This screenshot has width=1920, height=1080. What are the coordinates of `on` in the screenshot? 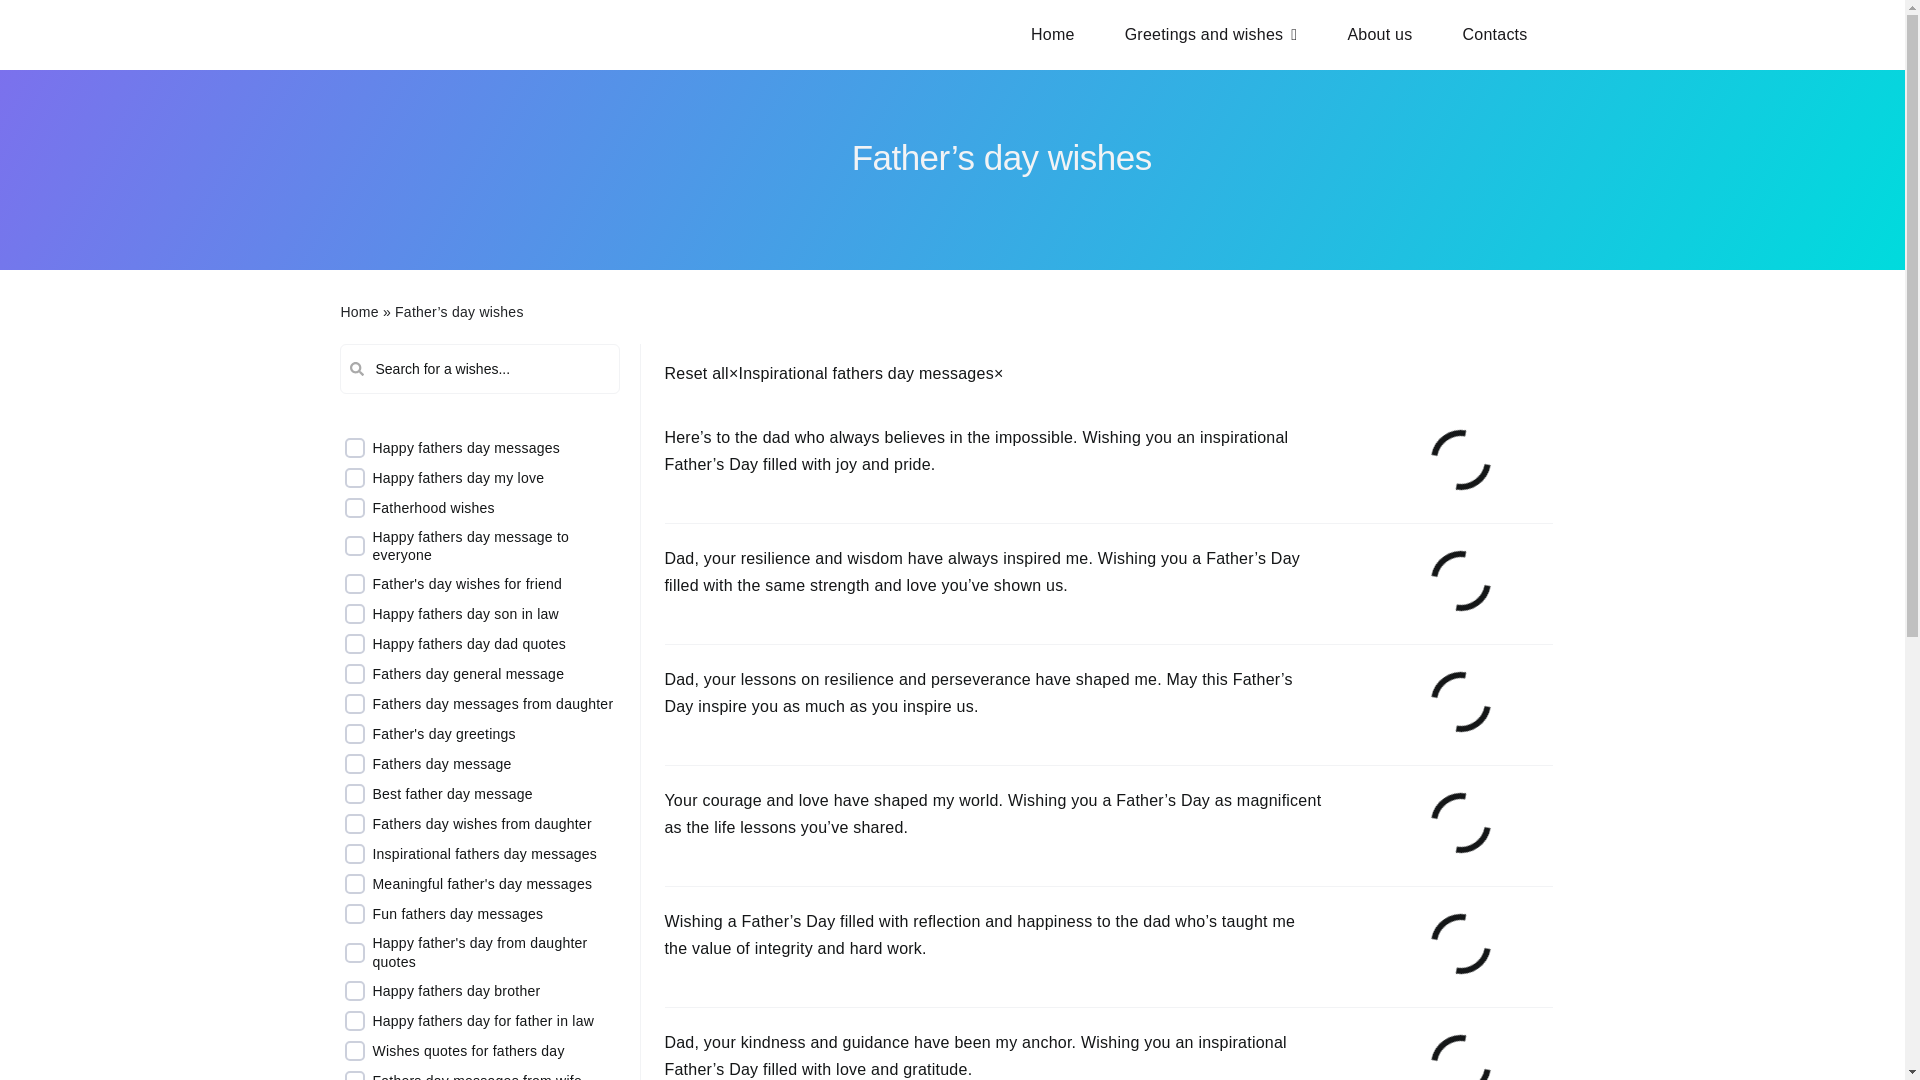 It's located at (354, 990).